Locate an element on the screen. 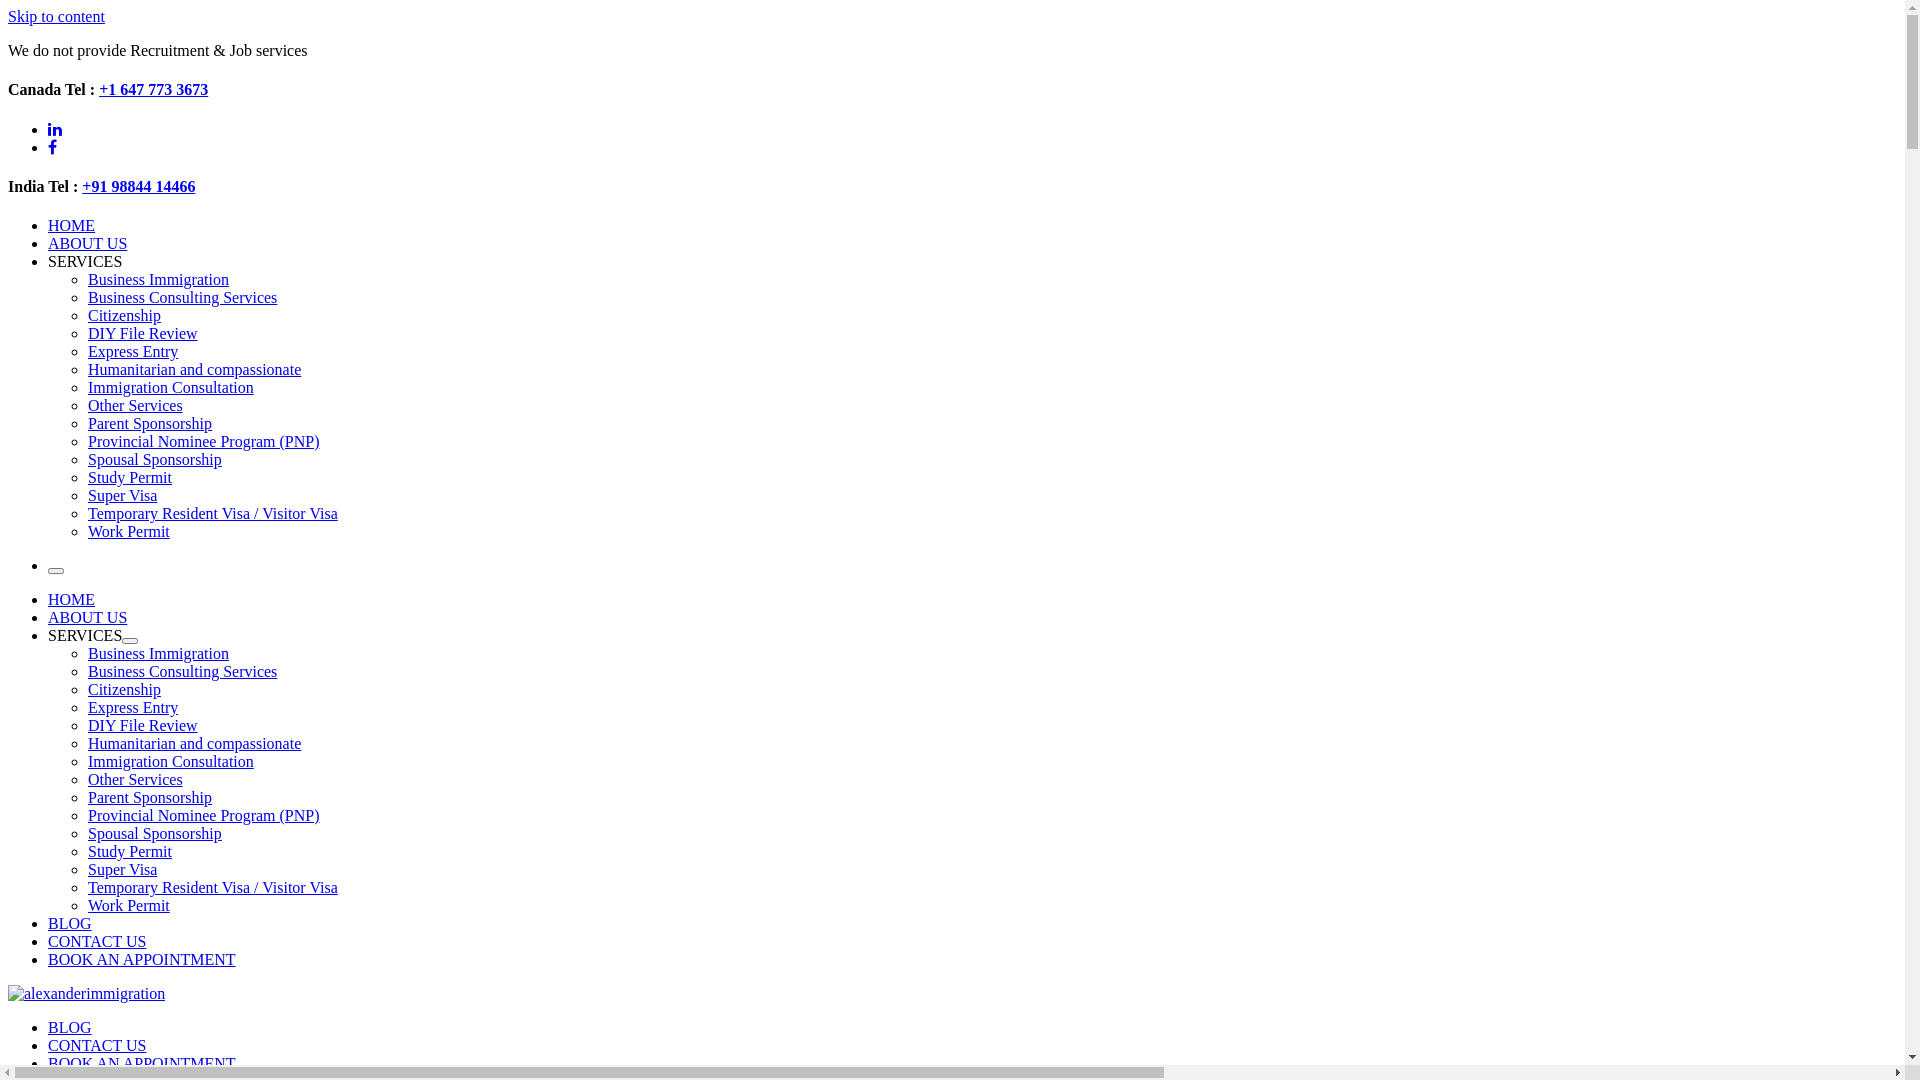  BLOG is located at coordinates (70, 1028).